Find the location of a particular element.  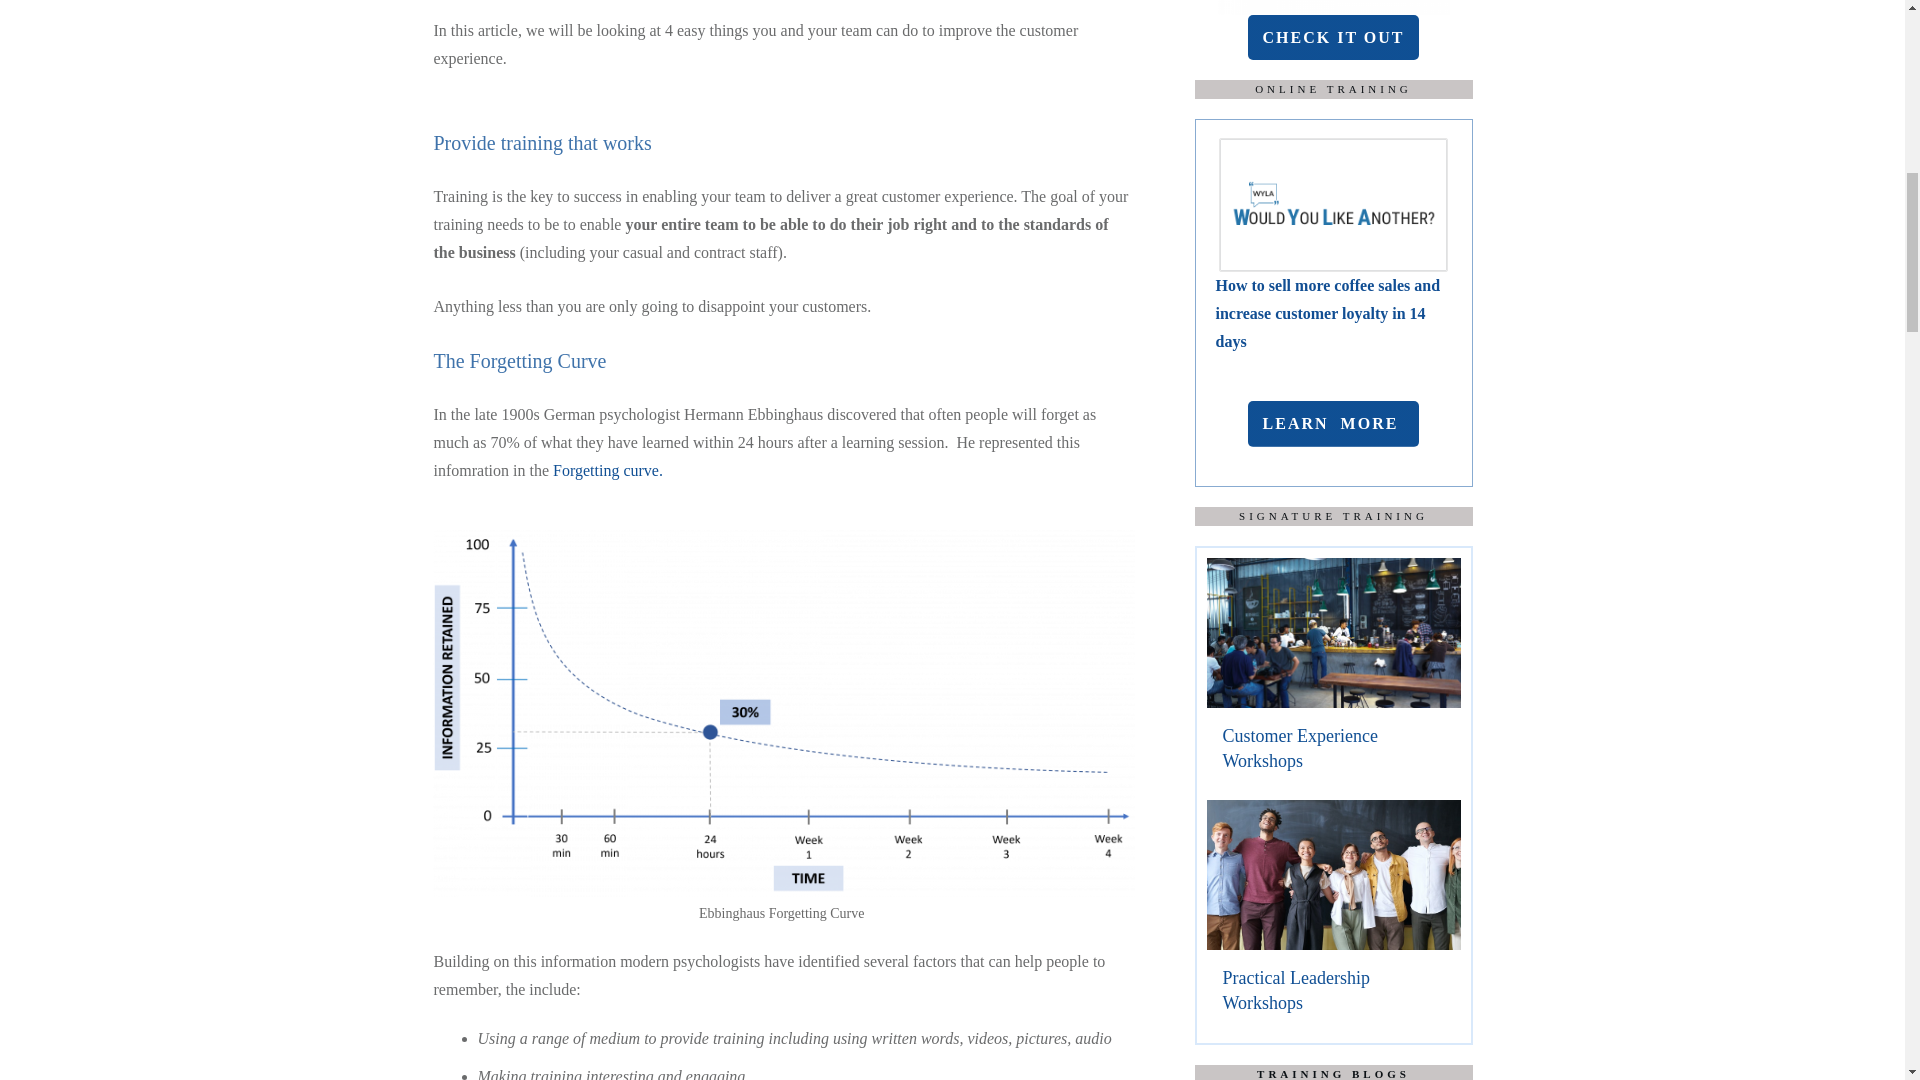

2 is located at coordinates (1333, 202).